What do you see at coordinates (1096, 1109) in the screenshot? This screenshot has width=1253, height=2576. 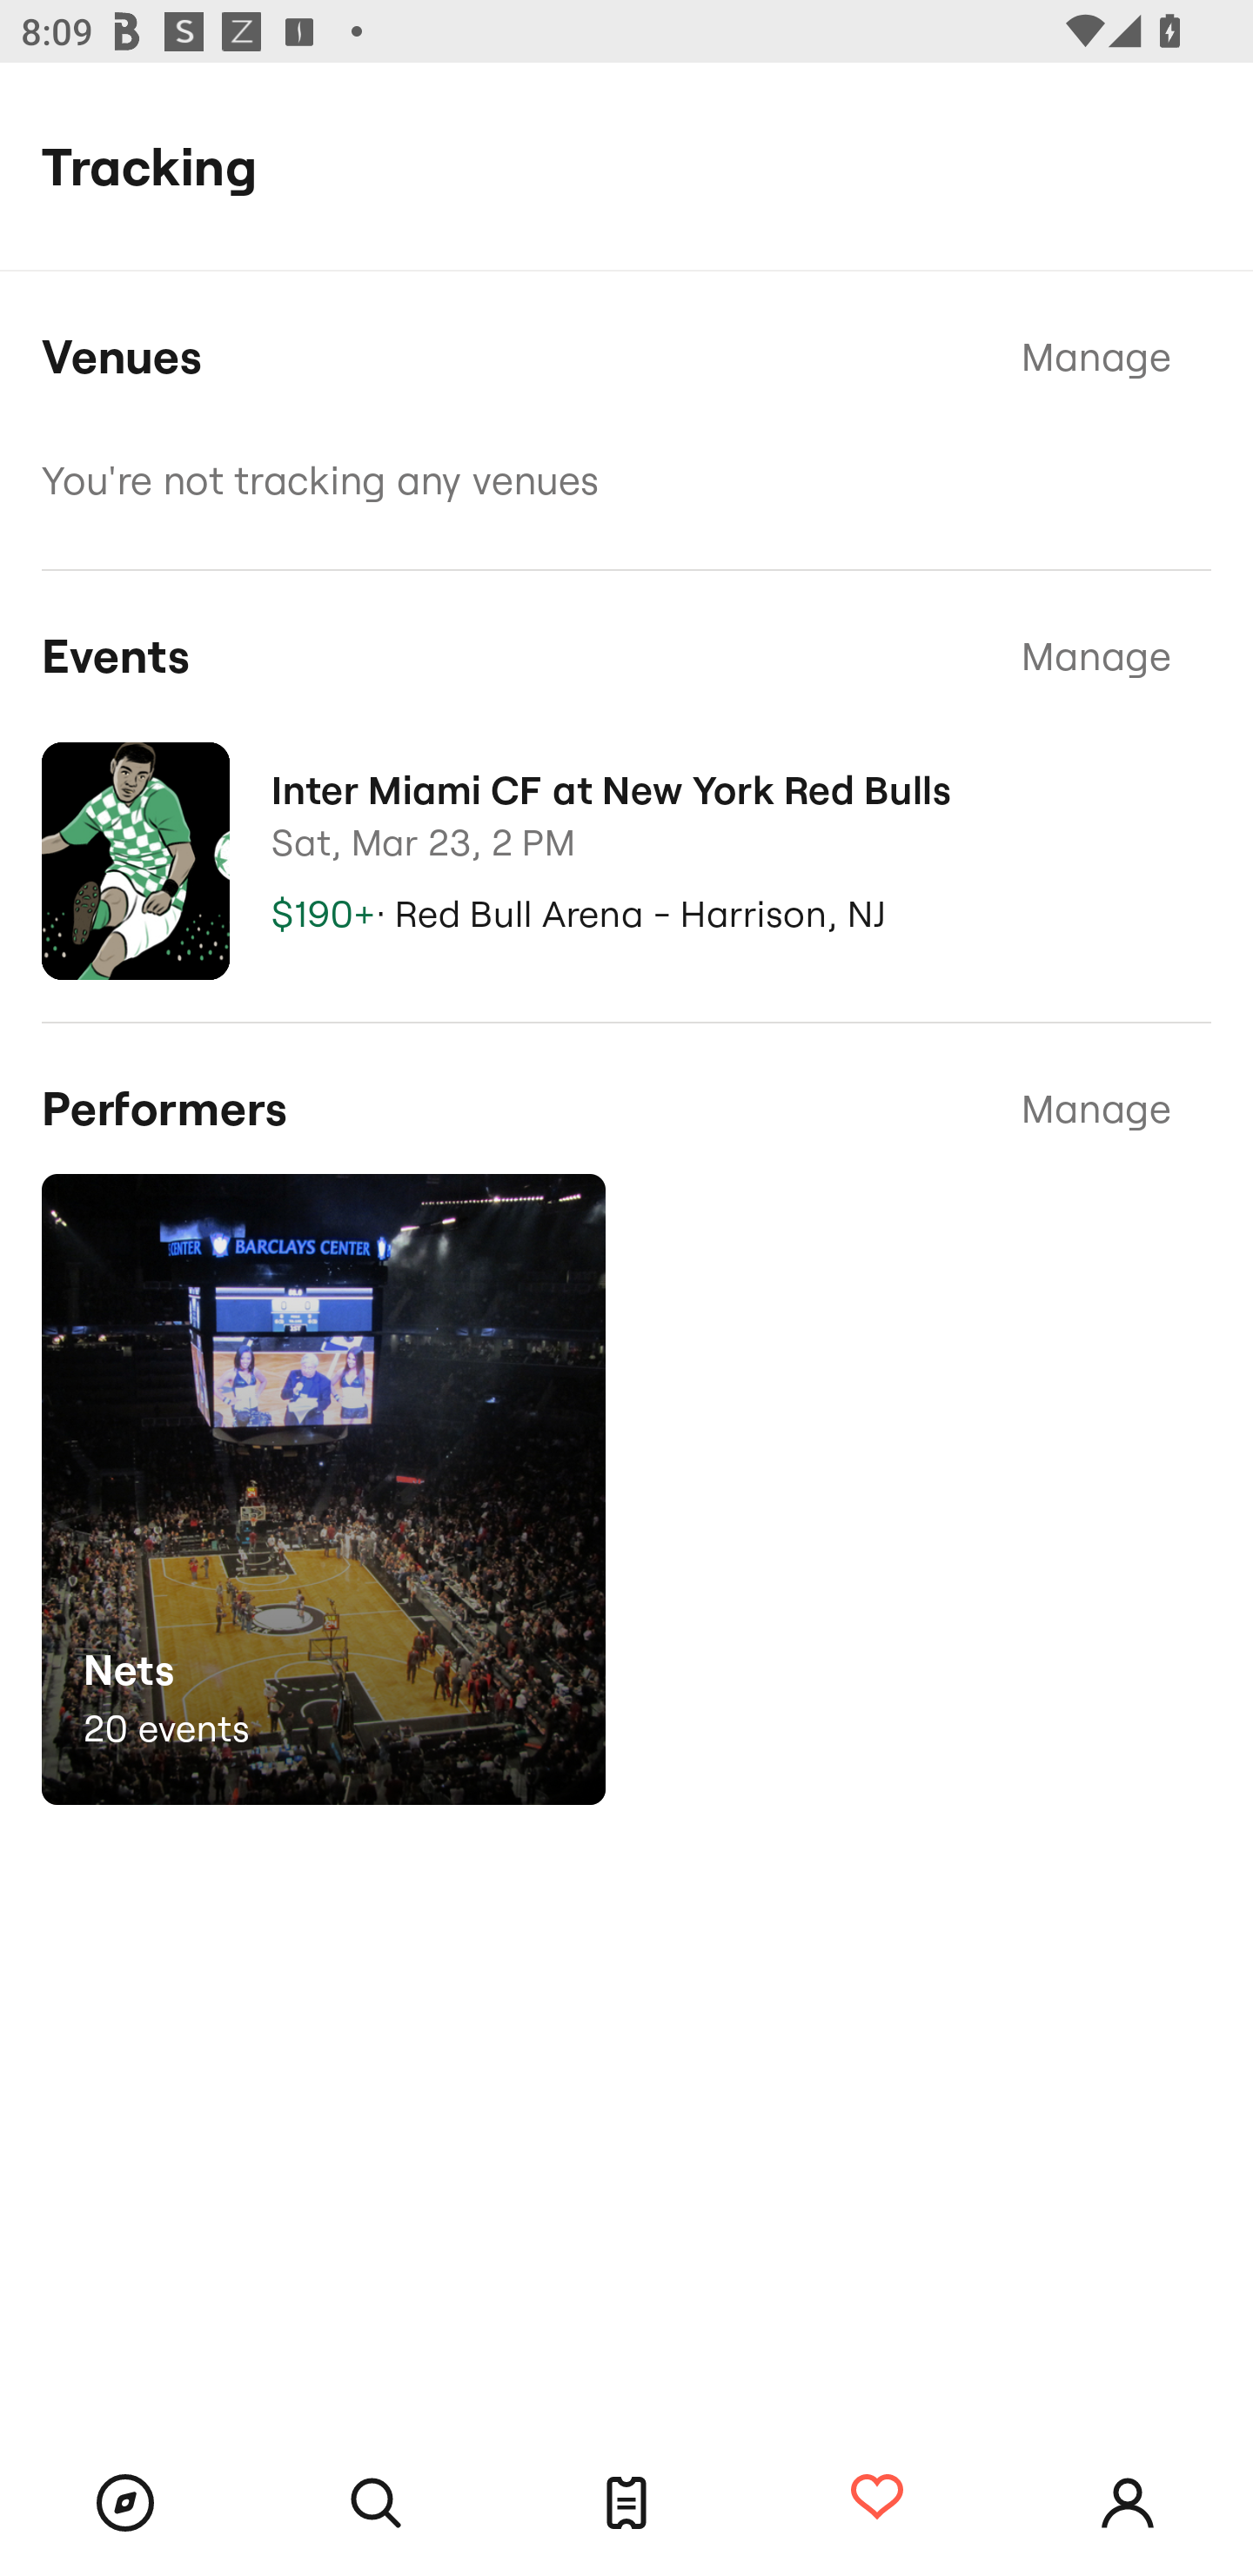 I see `Manage` at bounding box center [1096, 1109].